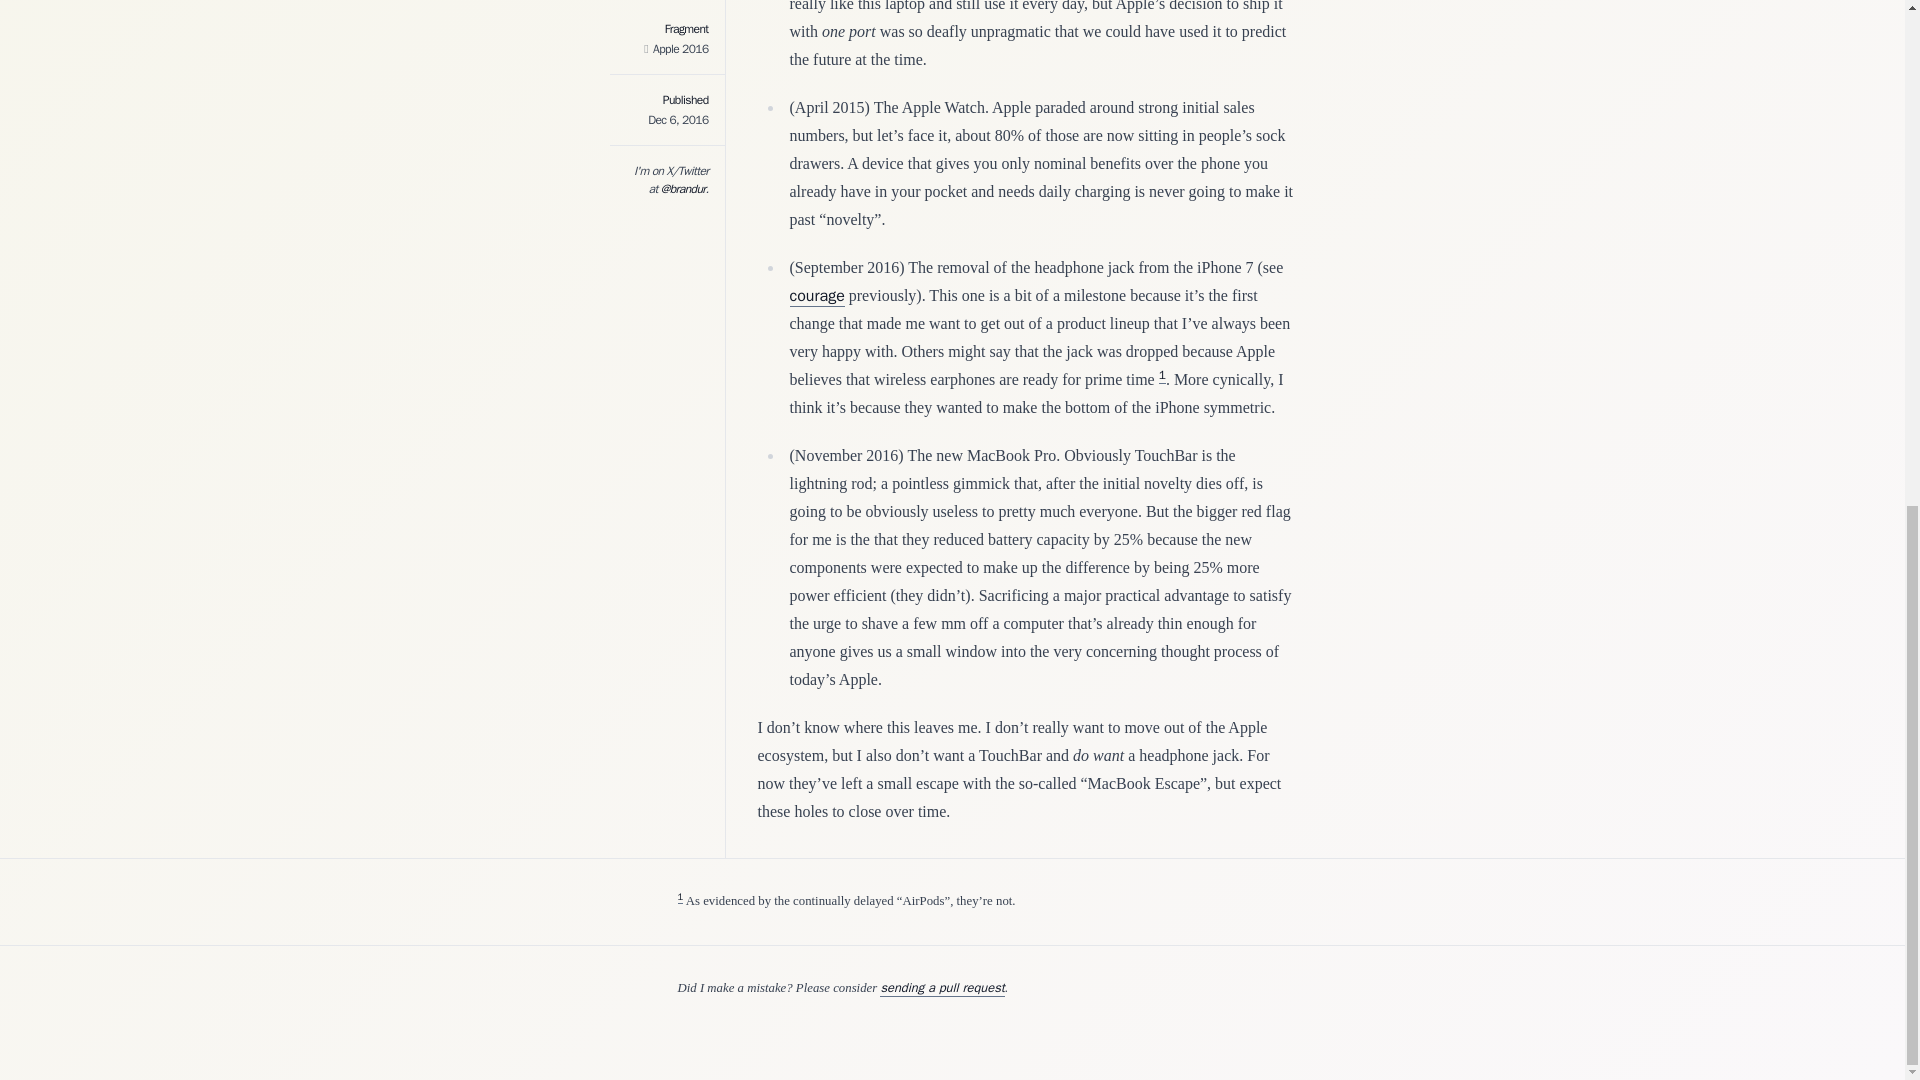 This screenshot has width=1920, height=1080. I want to click on courage, so click(816, 296).